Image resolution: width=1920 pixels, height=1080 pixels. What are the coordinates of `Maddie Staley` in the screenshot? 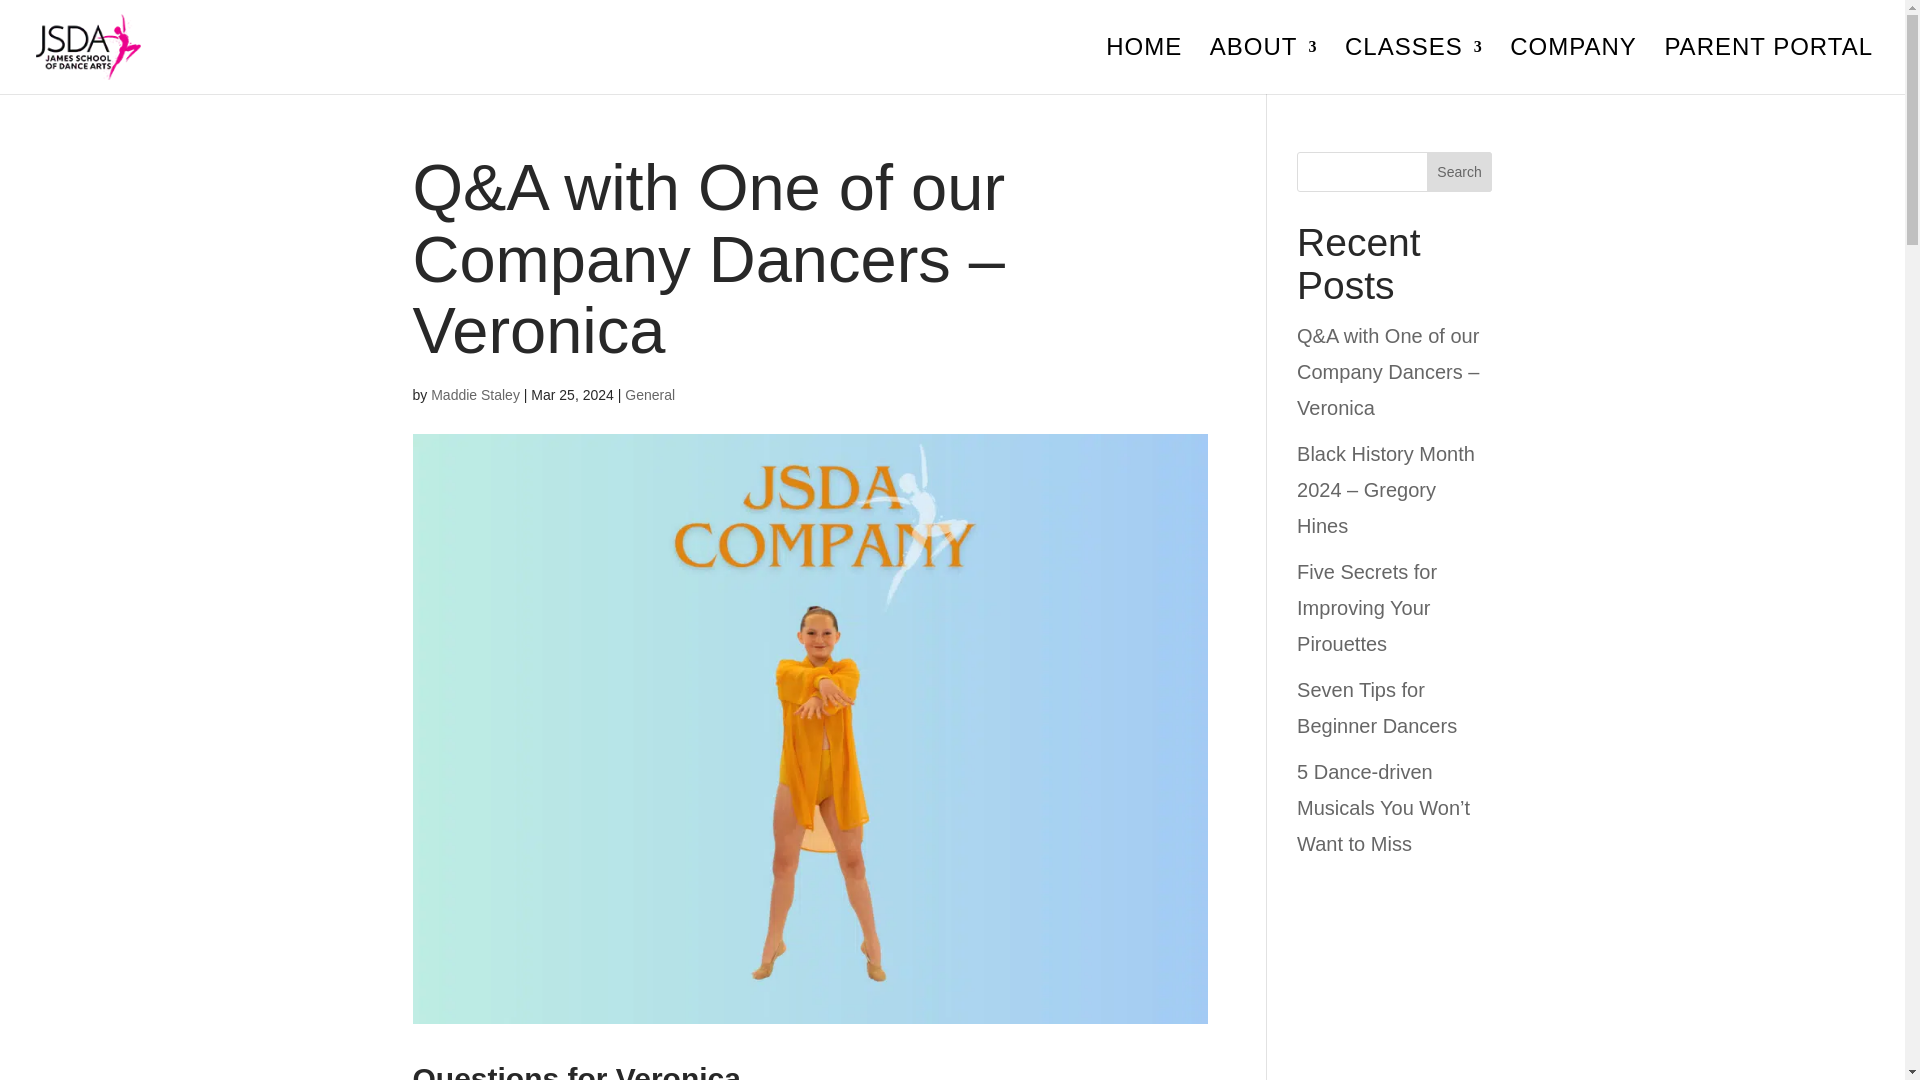 It's located at (475, 393).